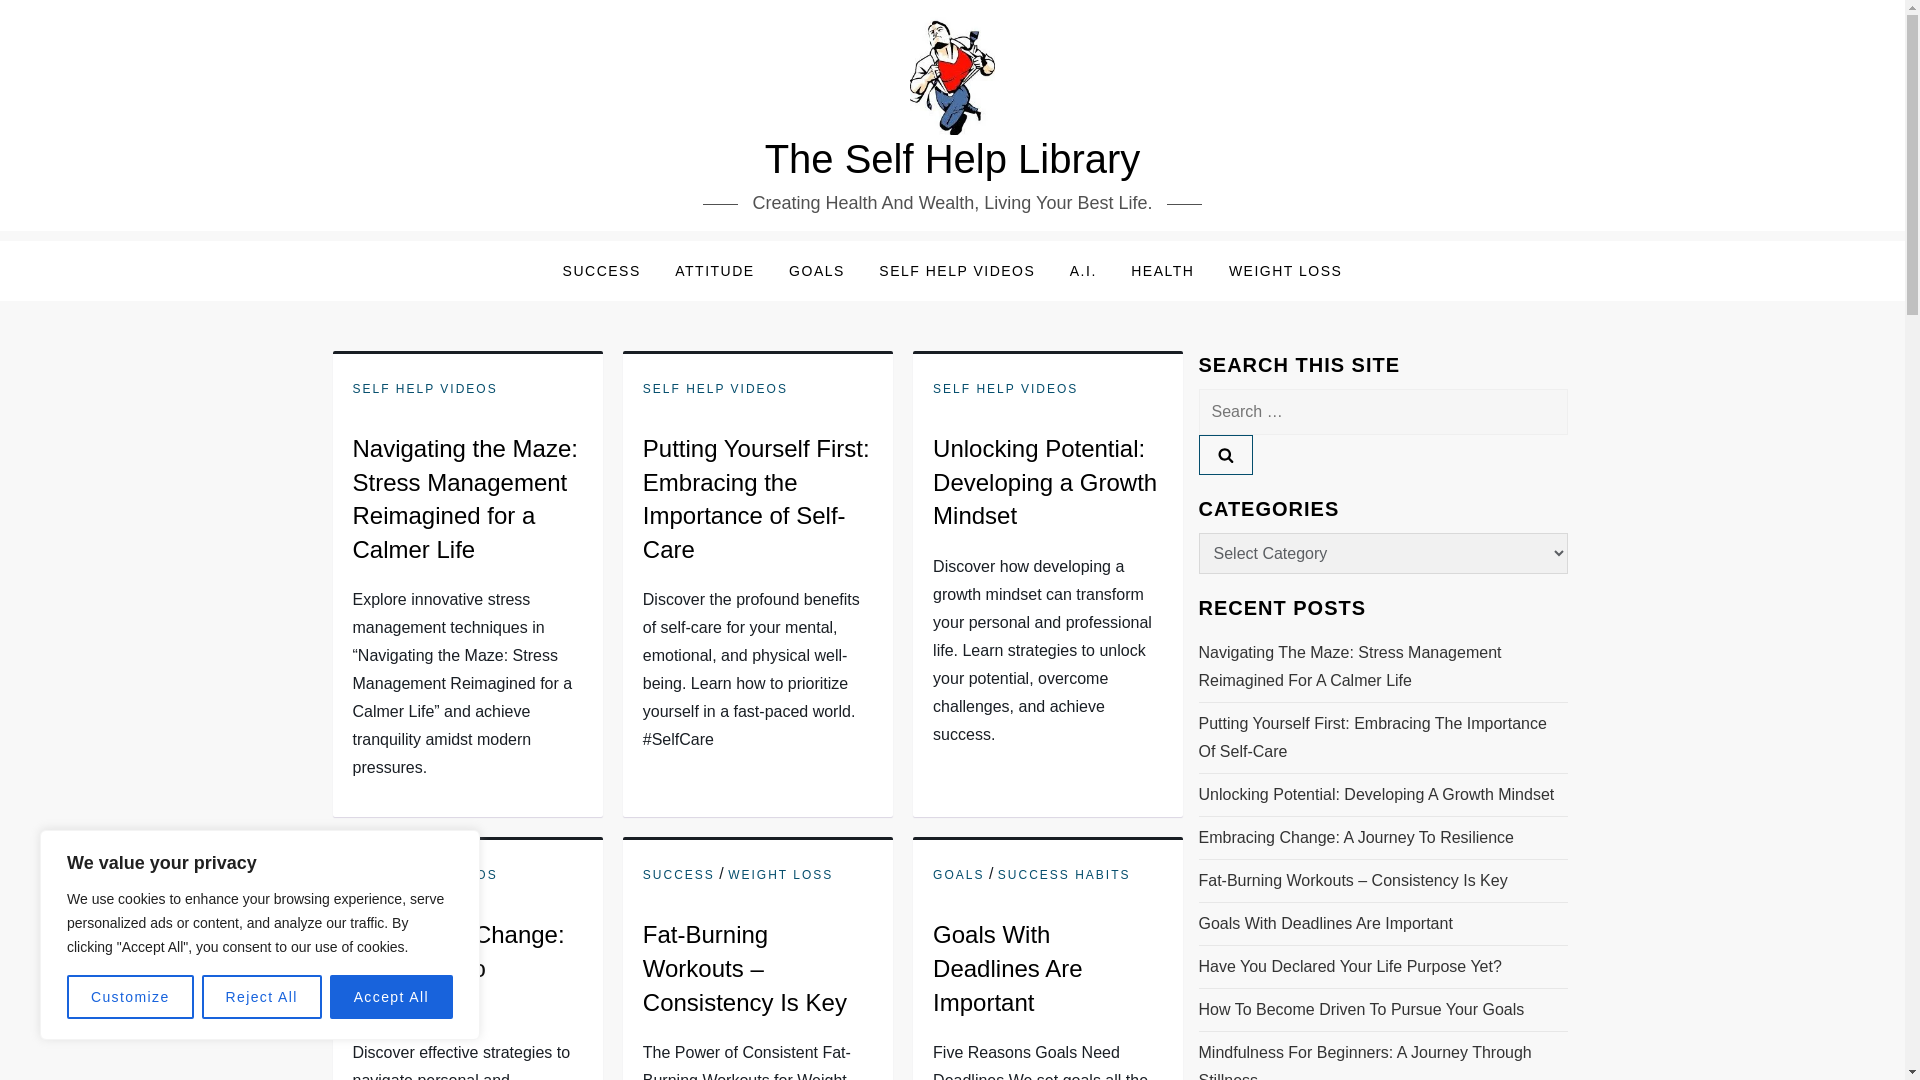 The image size is (1920, 1080). What do you see at coordinates (1082, 270) in the screenshot?
I see `A.I.` at bounding box center [1082, 270].